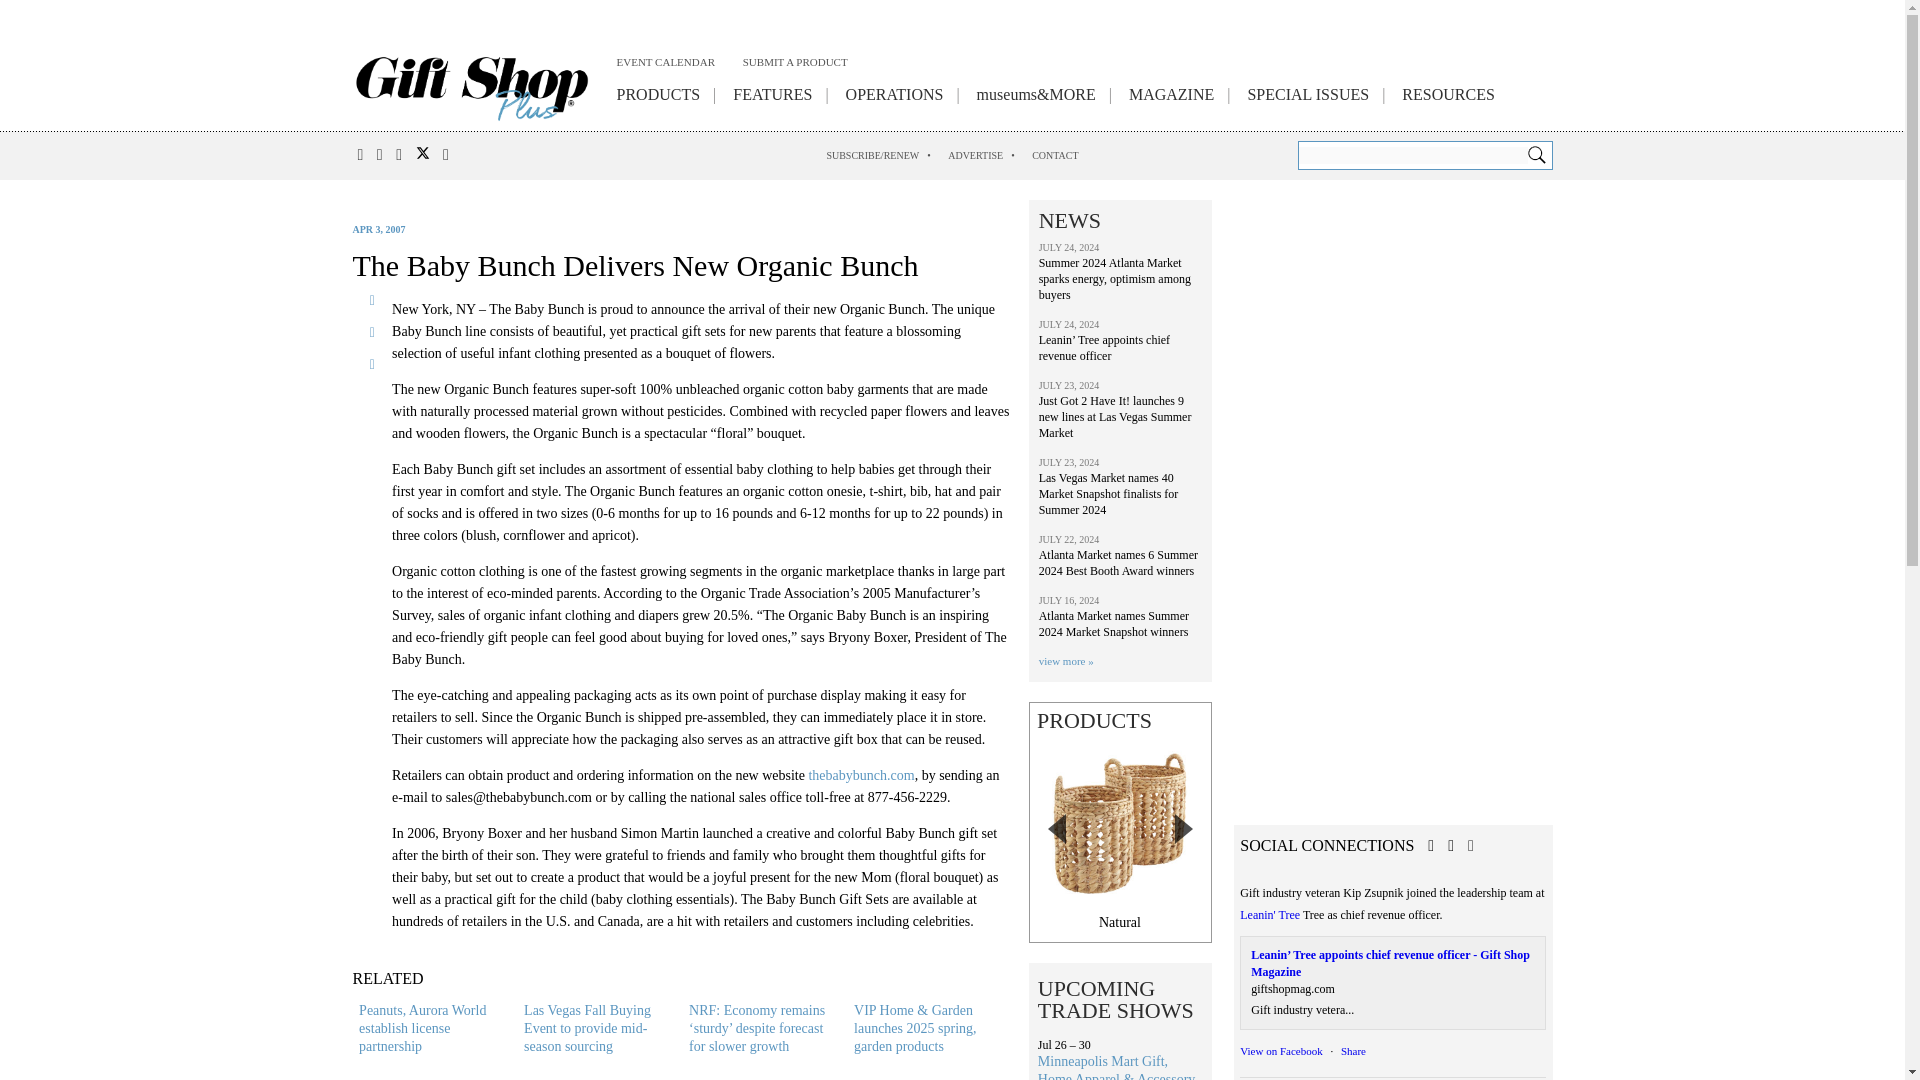 The width and height of the screenshot is (1920, 1080). Describe the element at coordinates (1281, 1051) in the screenshot. I see `View on Facebook` at that location.